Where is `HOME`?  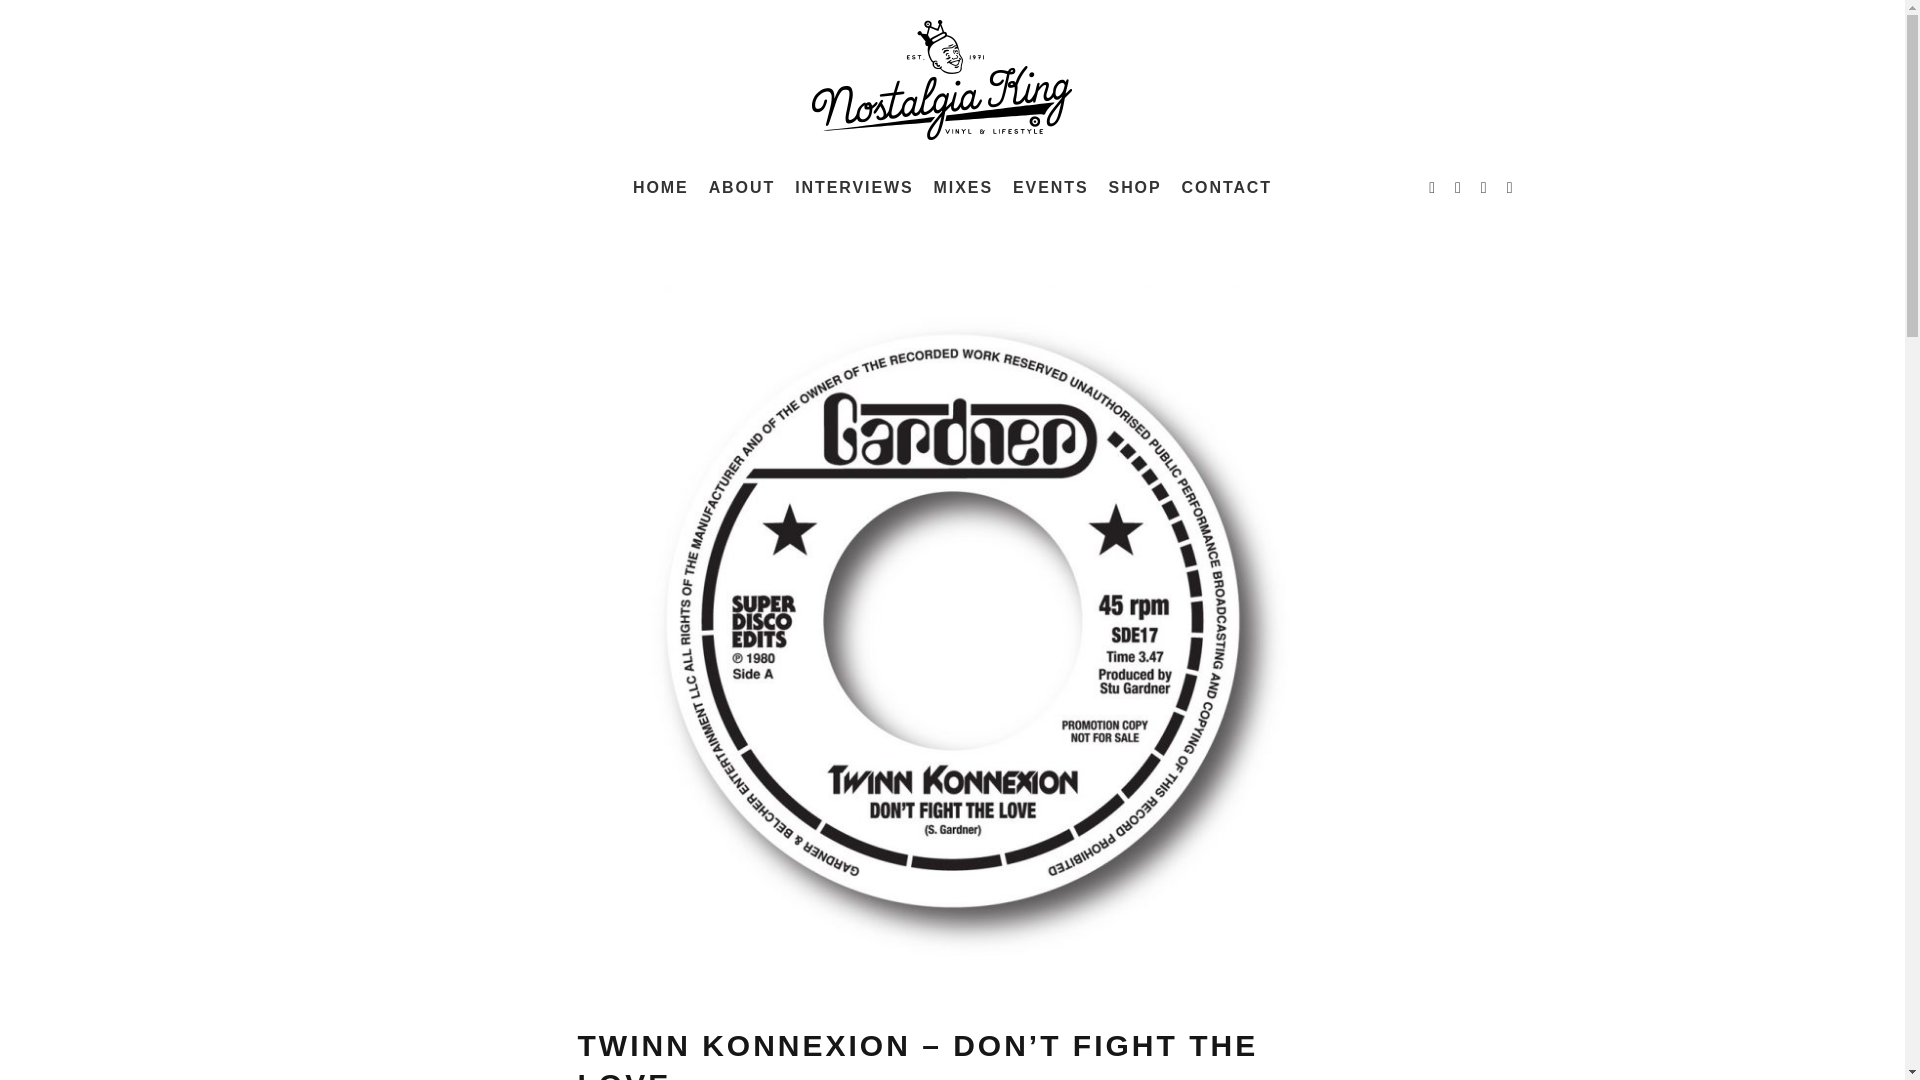 HOME is located at coordinates (660, 188).